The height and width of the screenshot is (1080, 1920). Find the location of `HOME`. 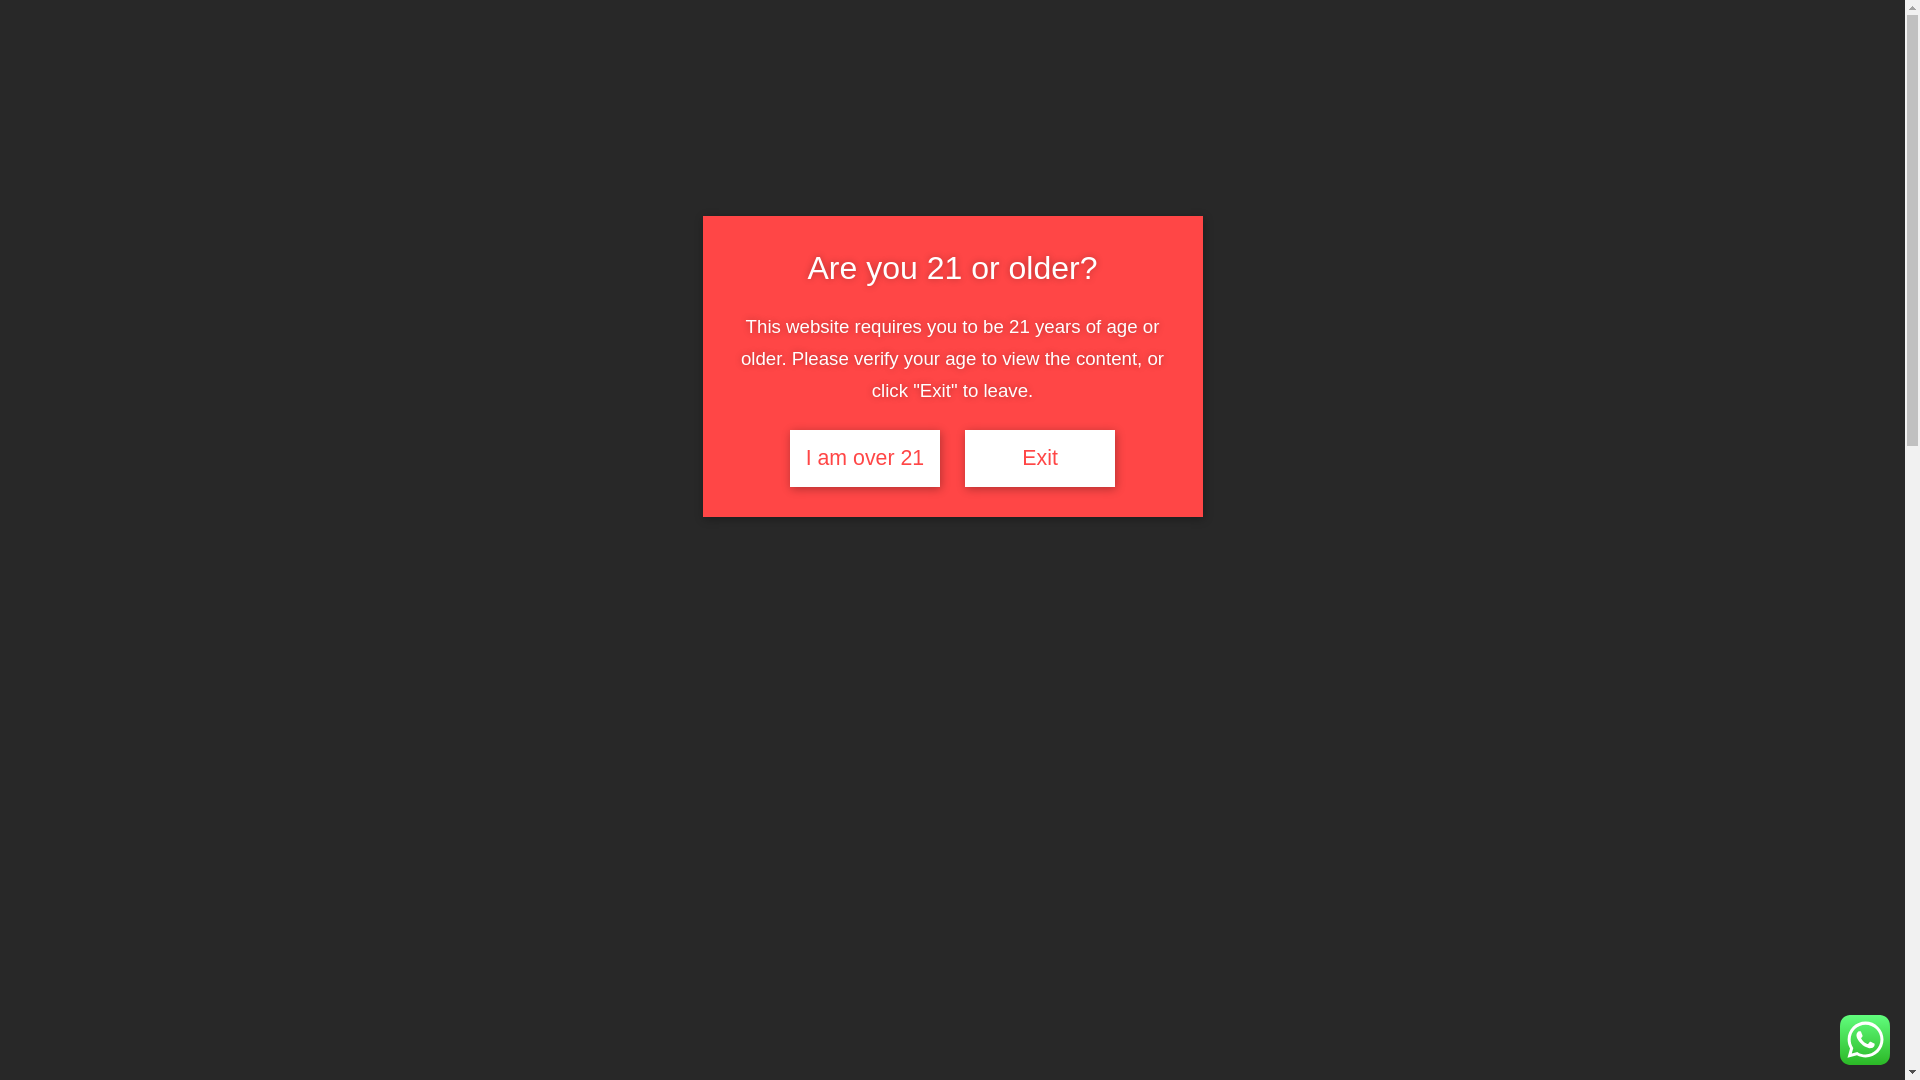

HOME is located at coordinates (541, 174).